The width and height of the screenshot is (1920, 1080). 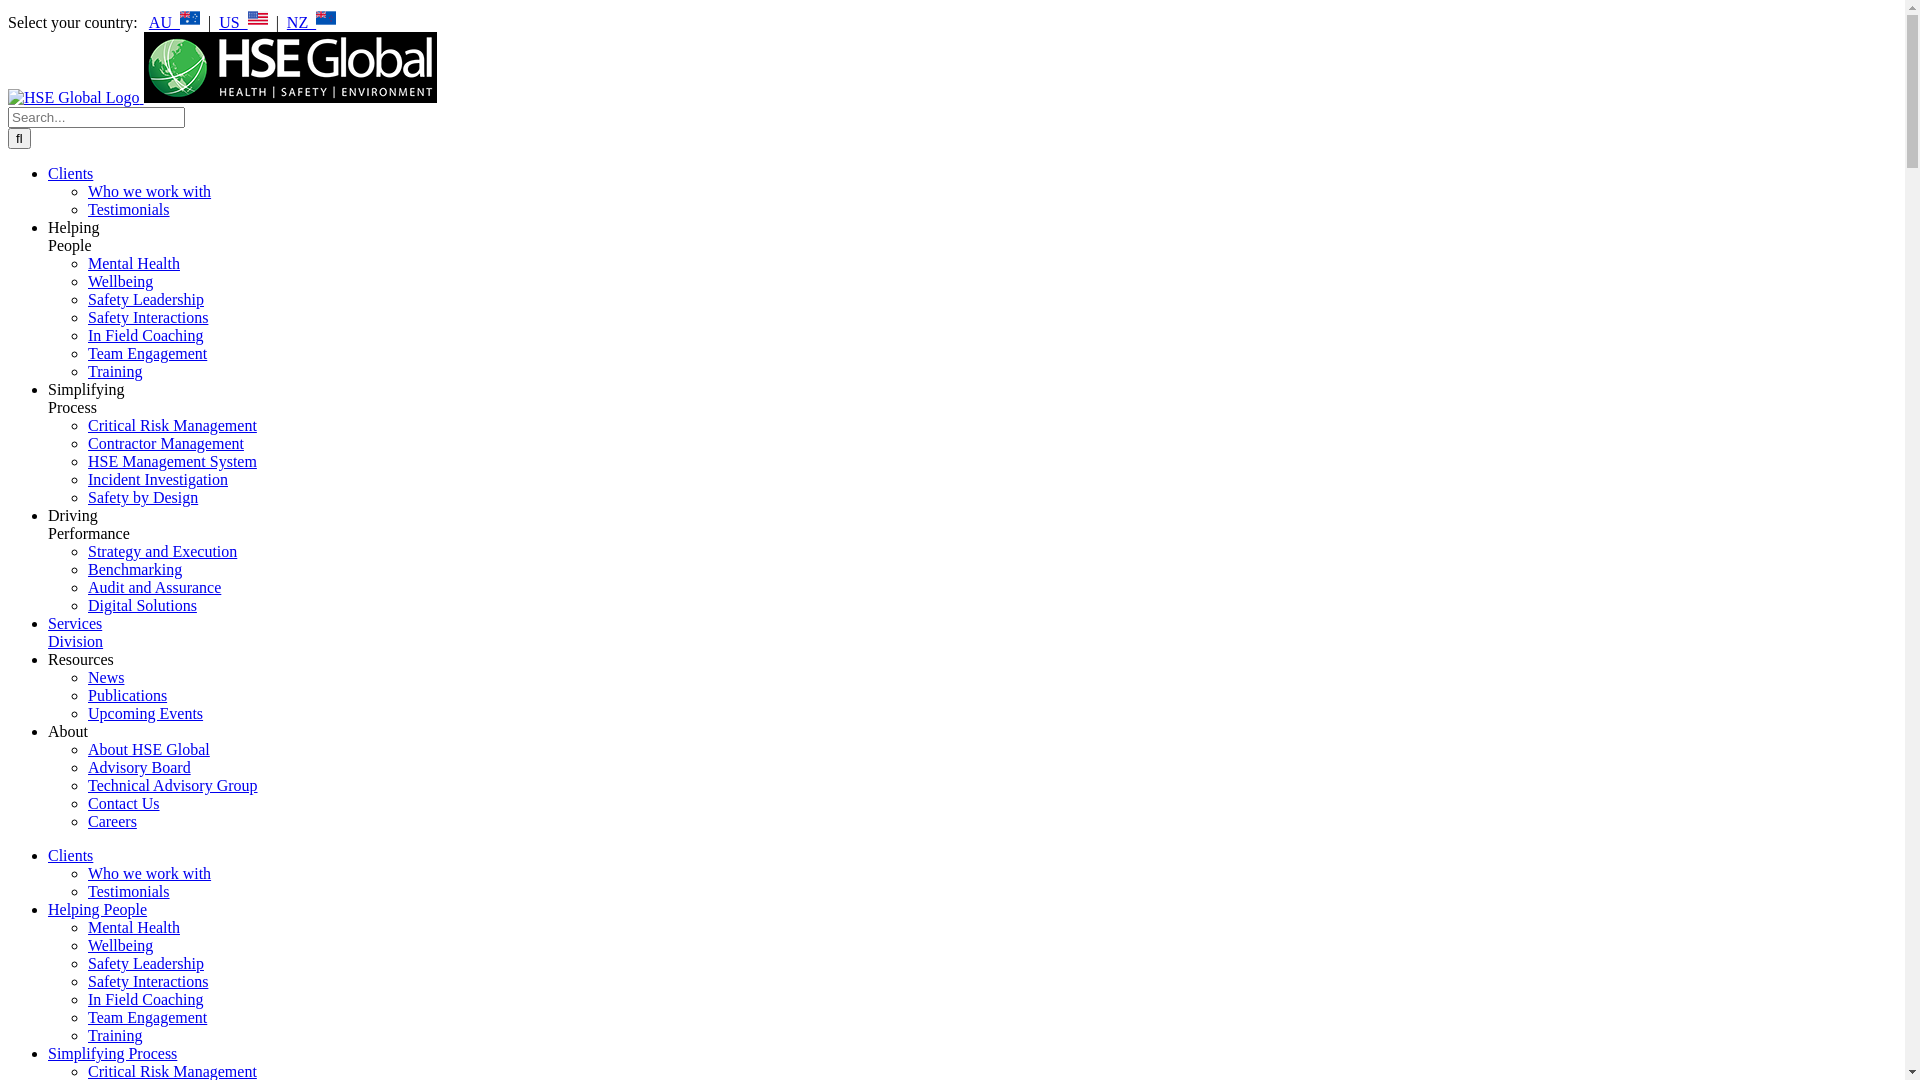 What do you see at coordinates (150, 874) in the screenshot?
I see `Who we work with` at bounding box center [150, 874].